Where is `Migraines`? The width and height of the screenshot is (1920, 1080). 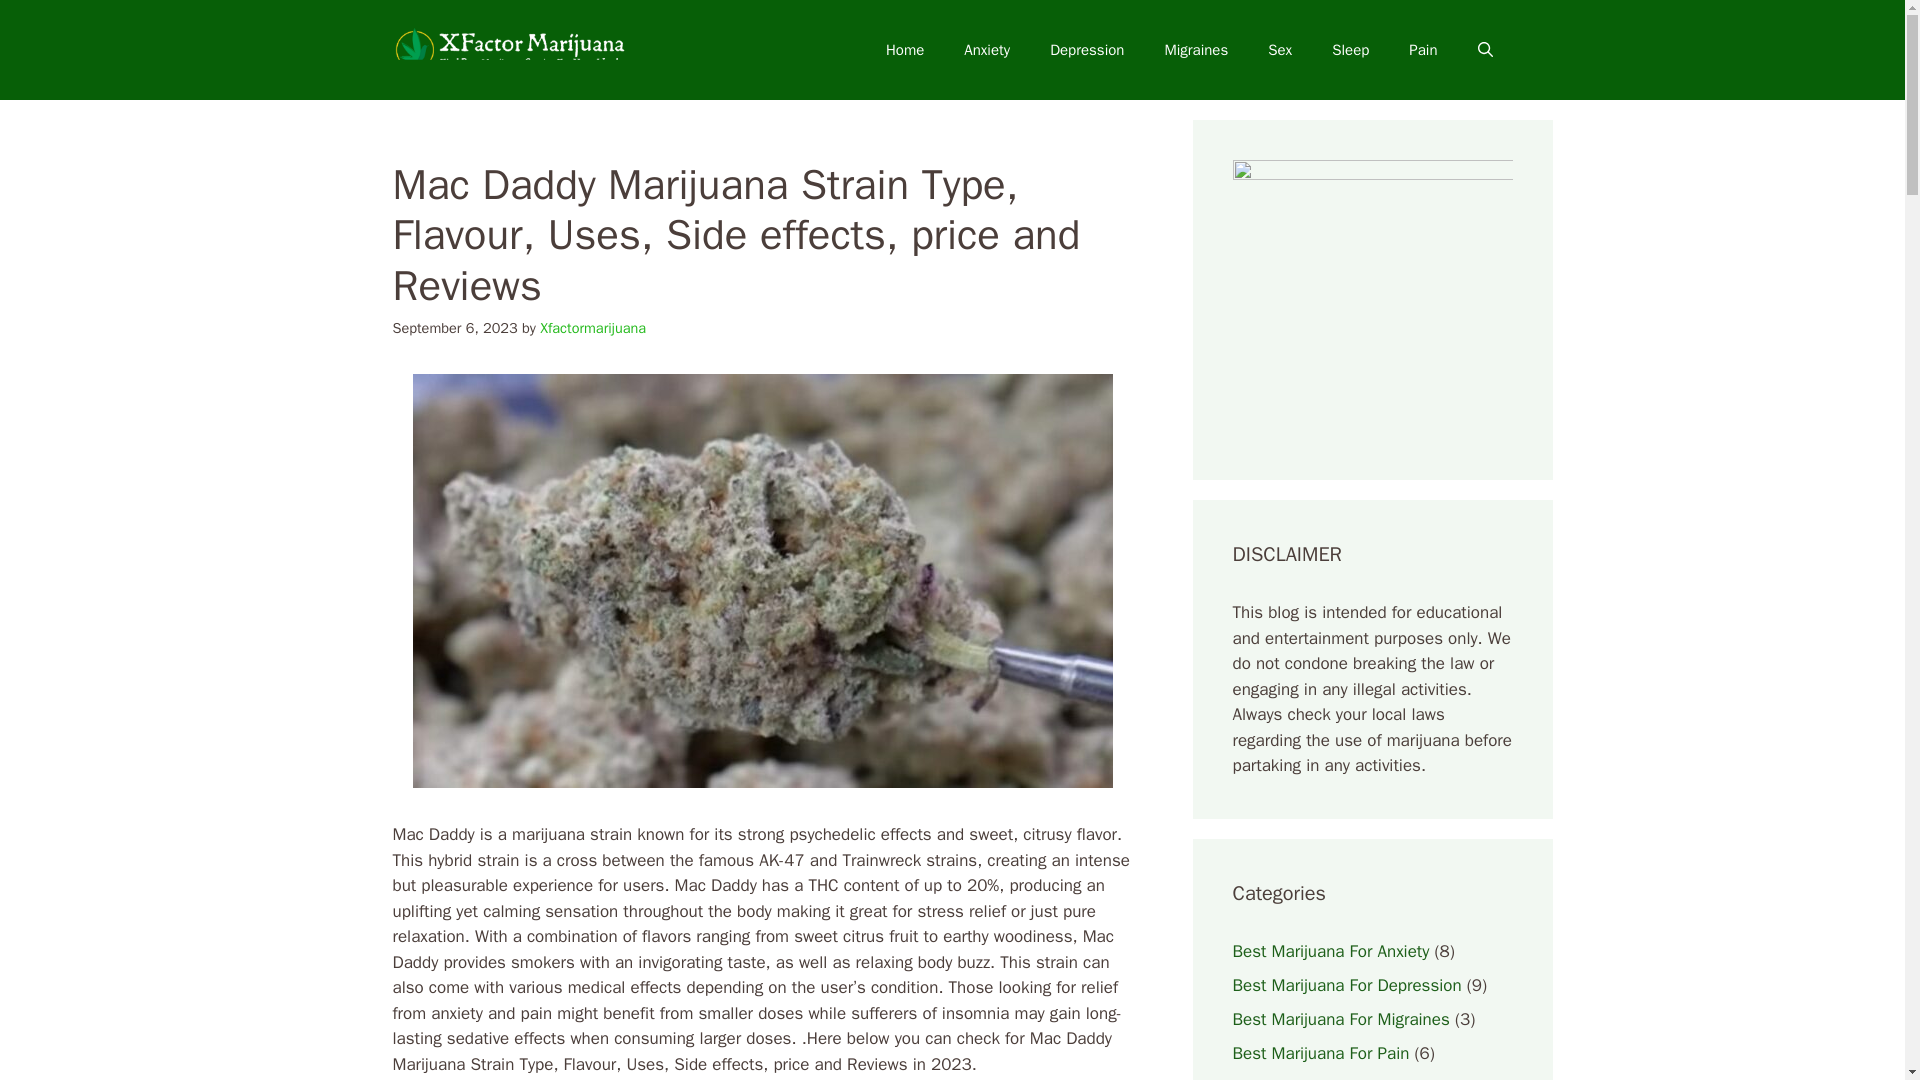
Migraines is located at coordinates (1196, 50).